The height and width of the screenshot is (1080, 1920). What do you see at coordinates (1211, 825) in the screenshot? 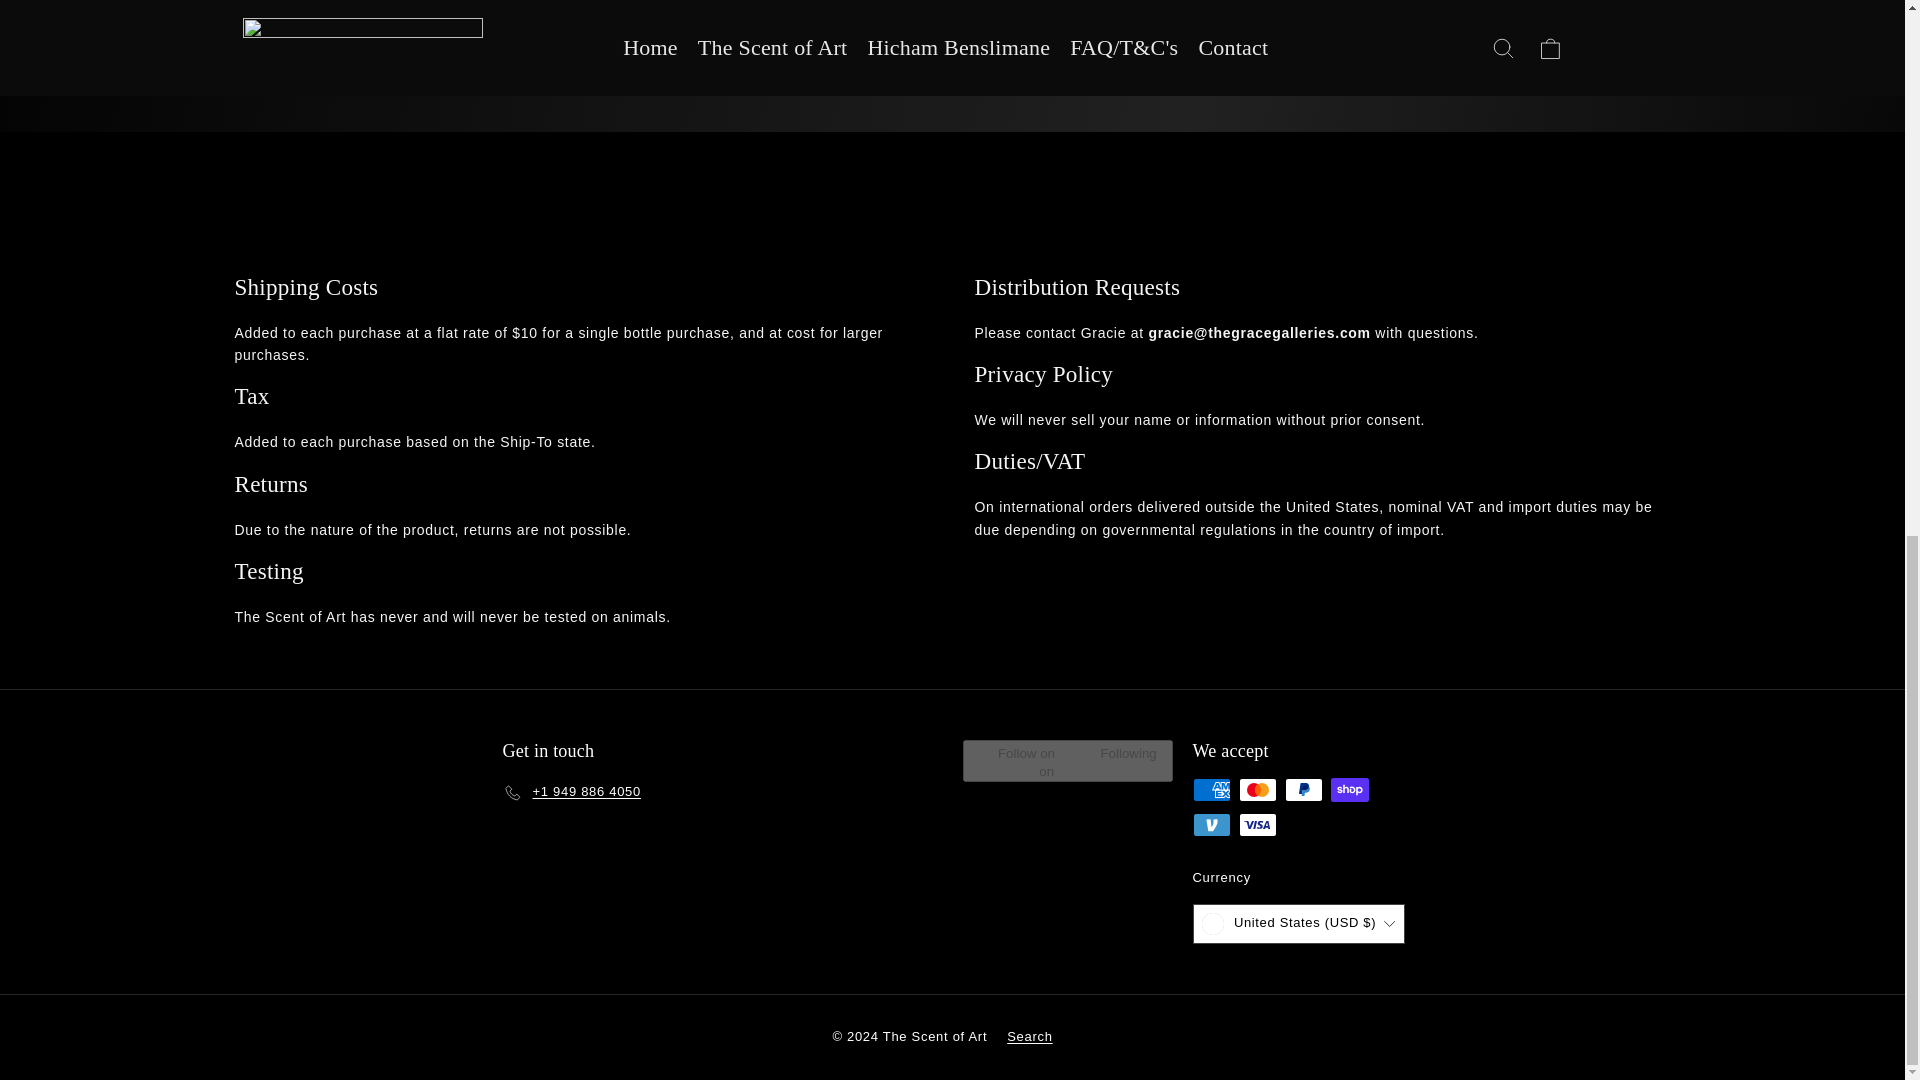
I see `Venmo` at bounding box center [1211, 825].